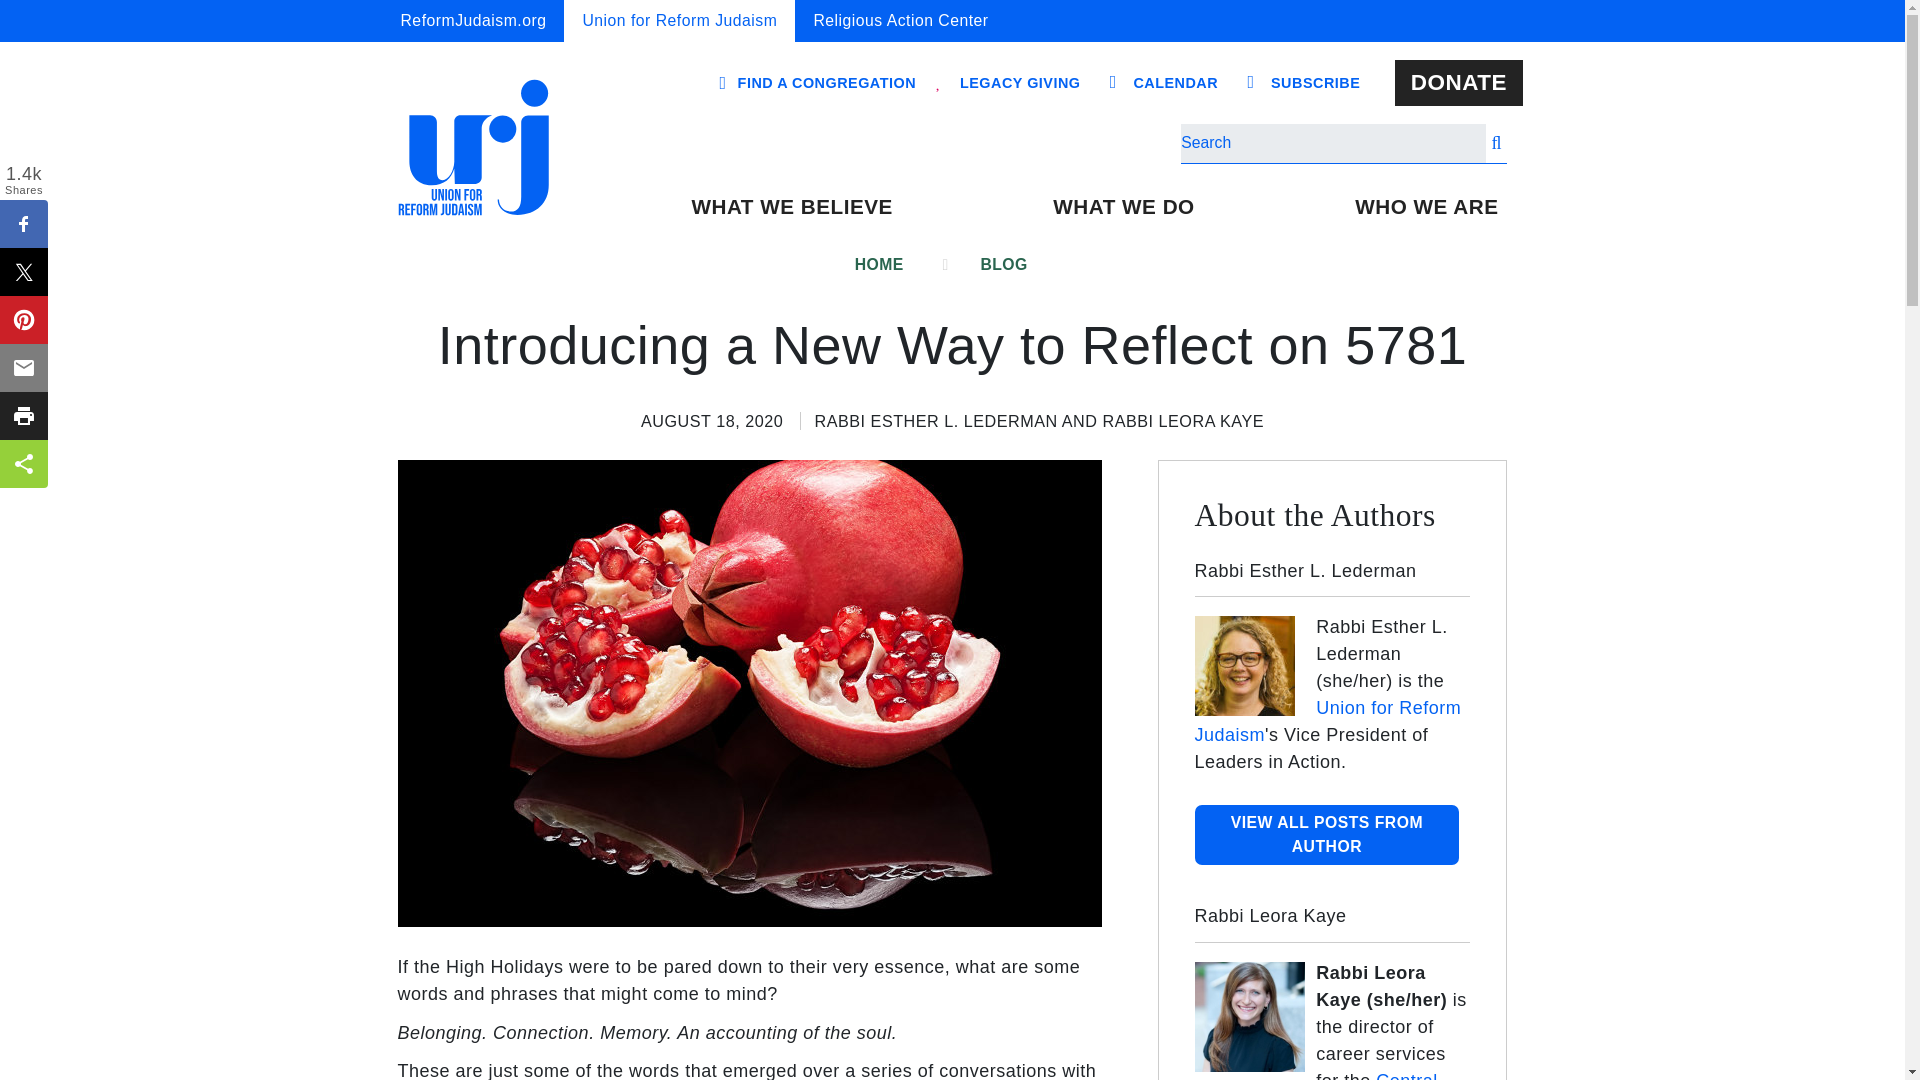 This screenshot has height=1080, width=1920. What do you see at coordinates (1458, 83) in the screenshot?
I see `DONATE` at bounding box center [1458, 83].